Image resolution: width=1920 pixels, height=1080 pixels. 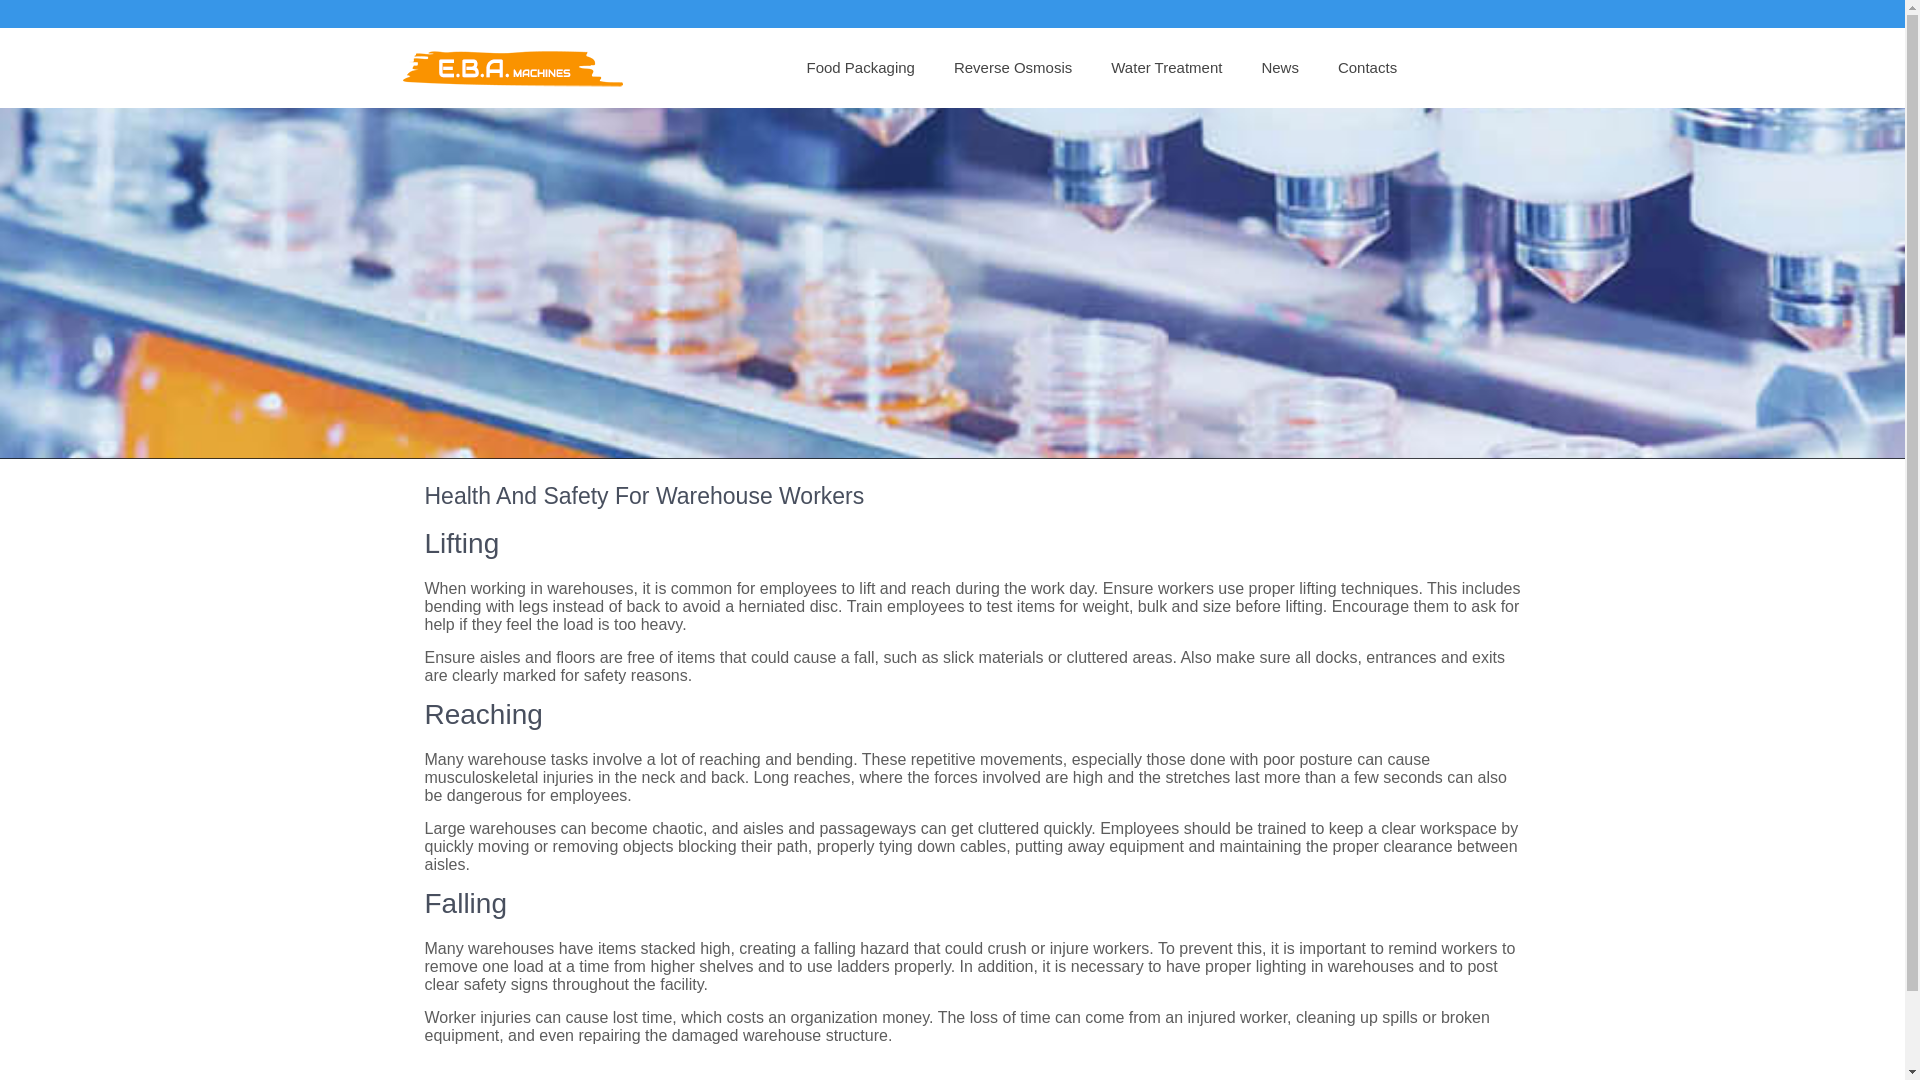 What do you see at coordinates (1280, 68) in the screenshot?
I see `News` at bounding box center [1280, 68].